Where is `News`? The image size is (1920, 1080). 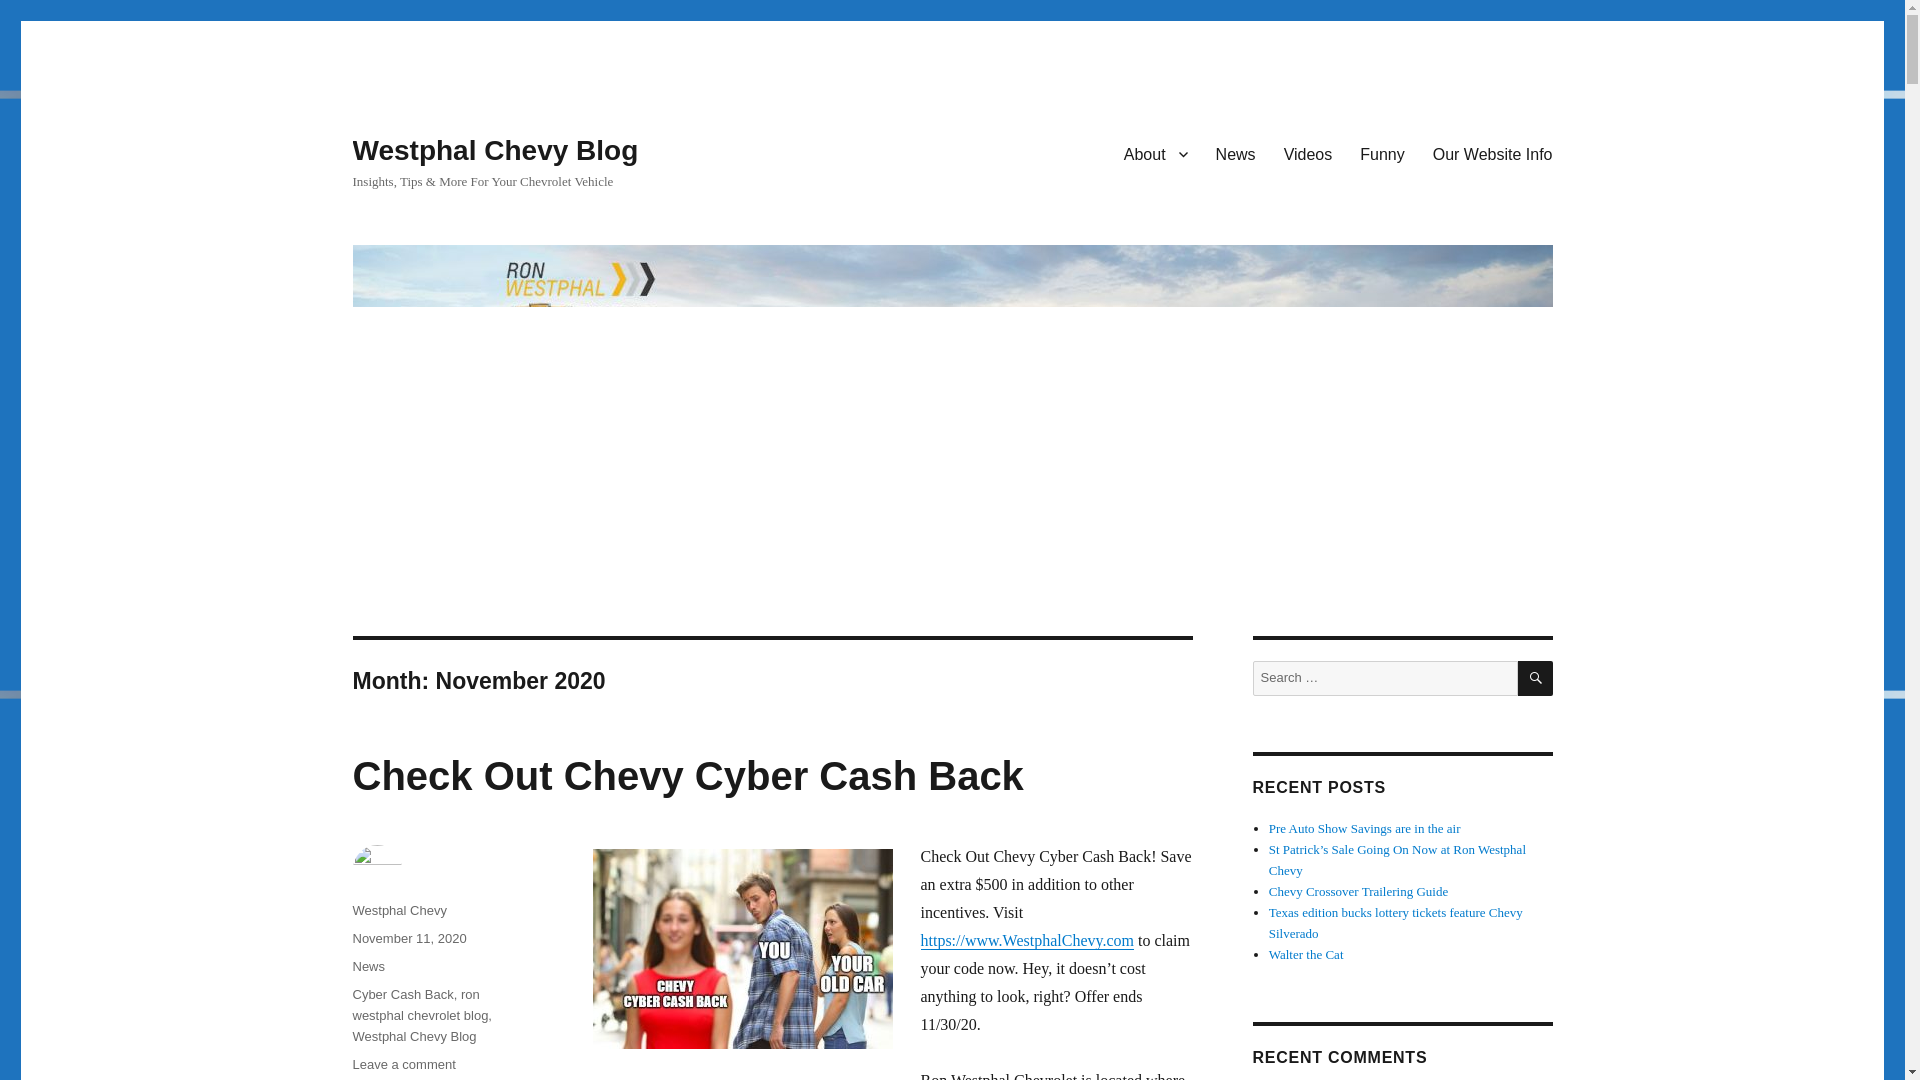 News is located at coordinates (1382, 153).